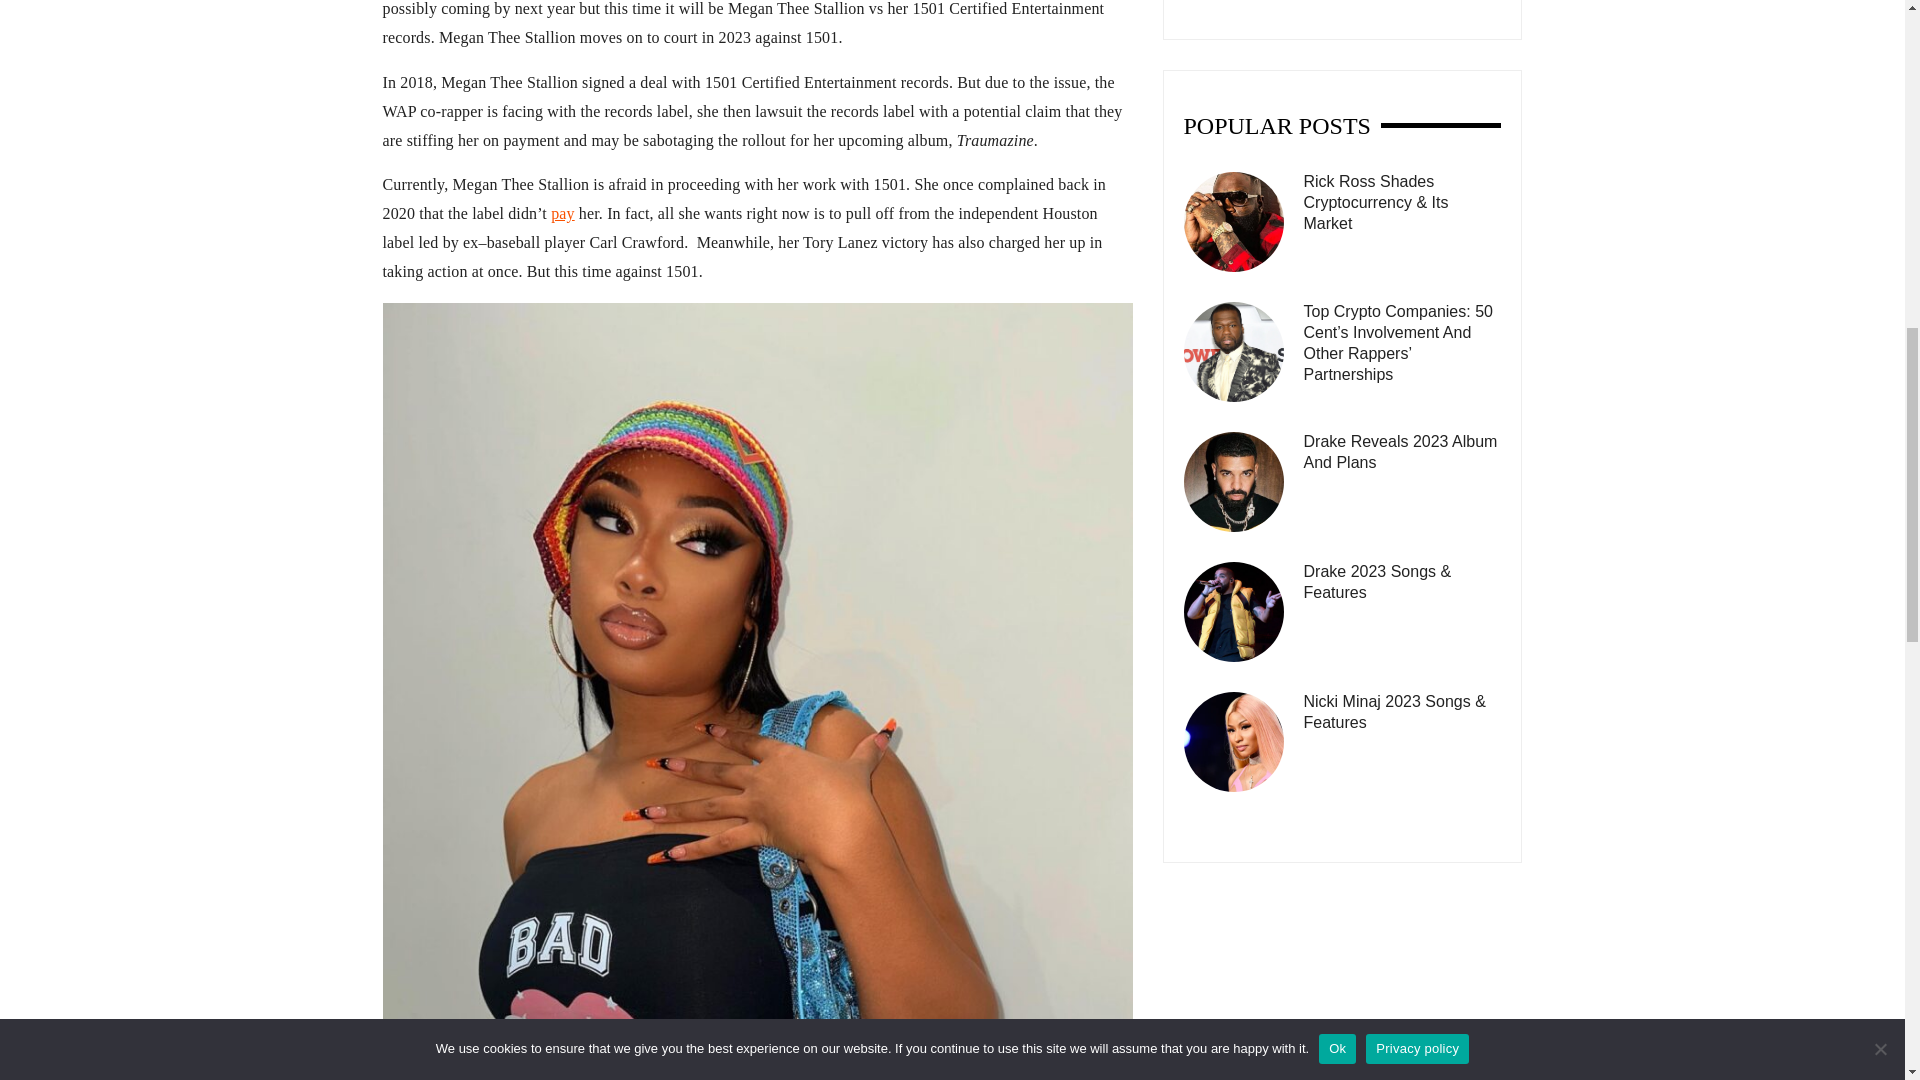 This screenshot has width=1920, height=1080. I want to click on pay, so click(562, 214).